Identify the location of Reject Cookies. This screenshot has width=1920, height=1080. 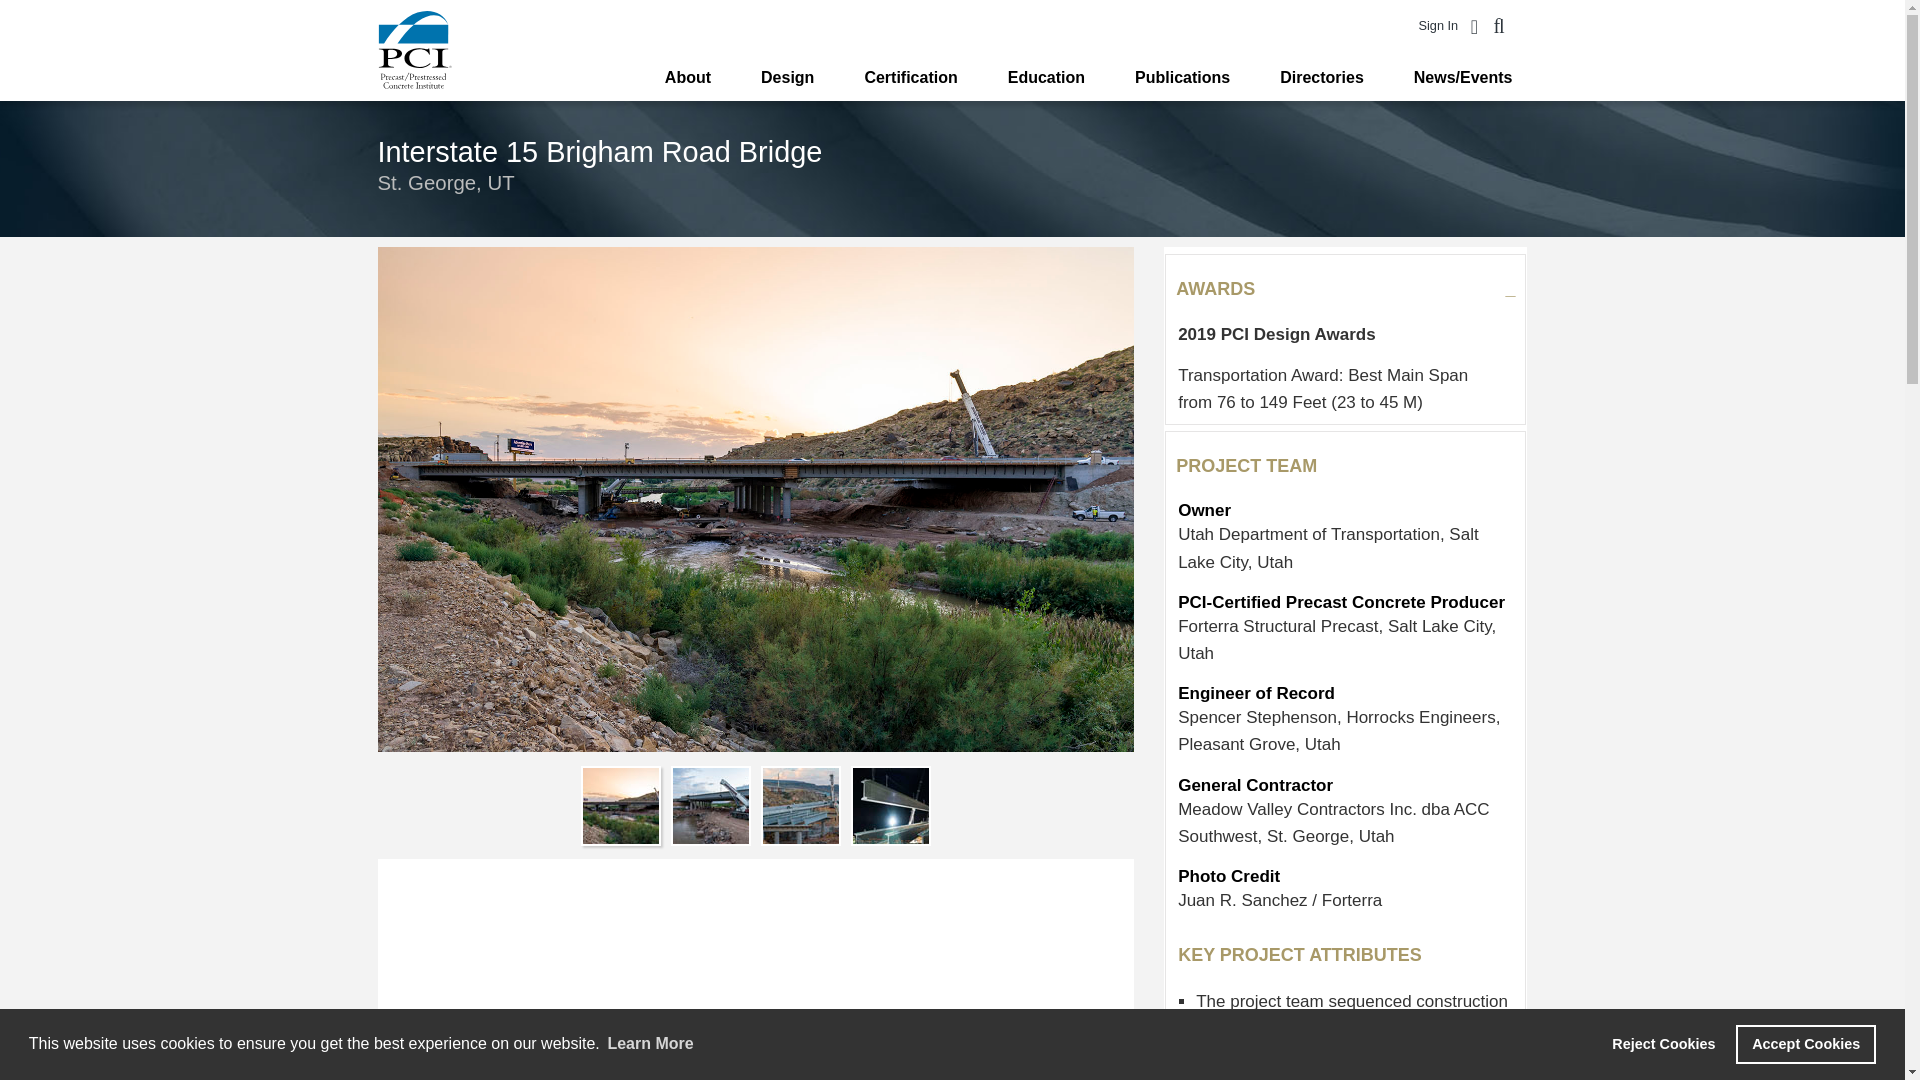
(1664, 1043).